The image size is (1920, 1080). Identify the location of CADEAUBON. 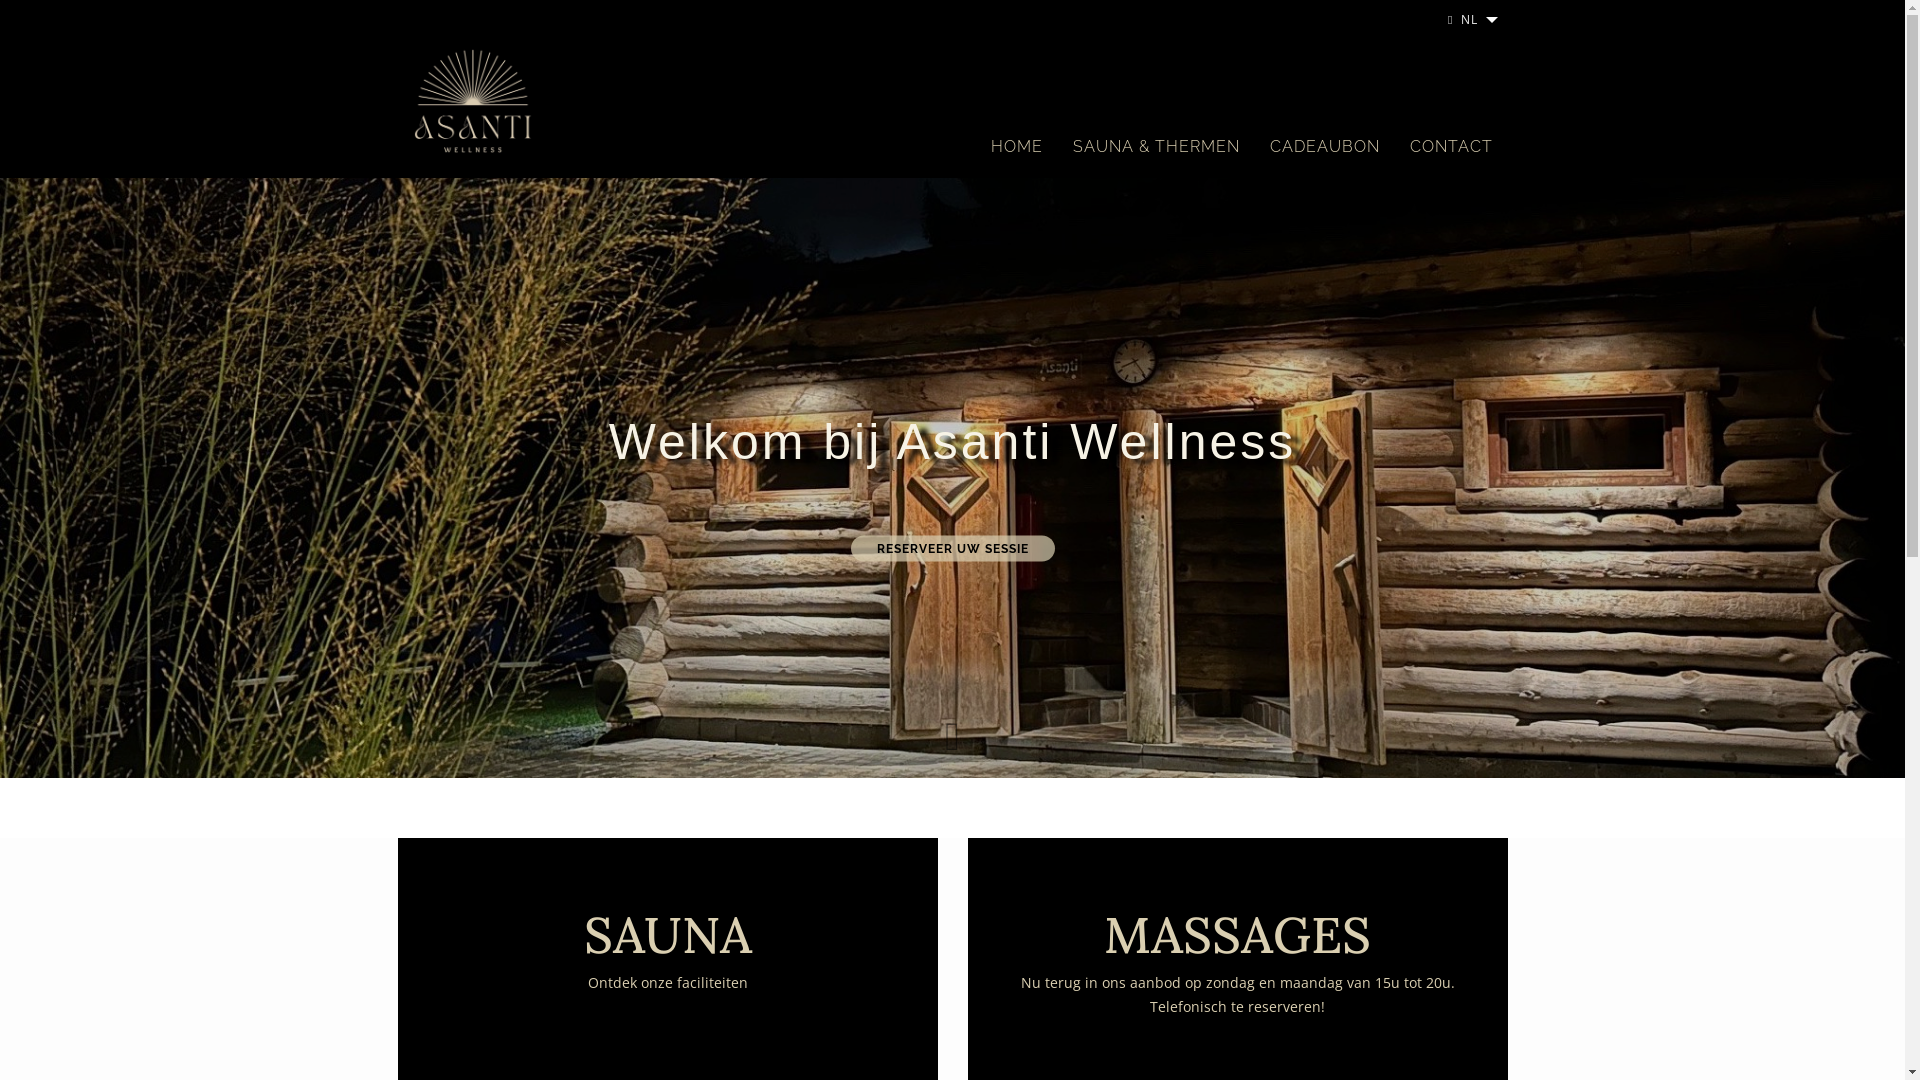
(1324, 147).